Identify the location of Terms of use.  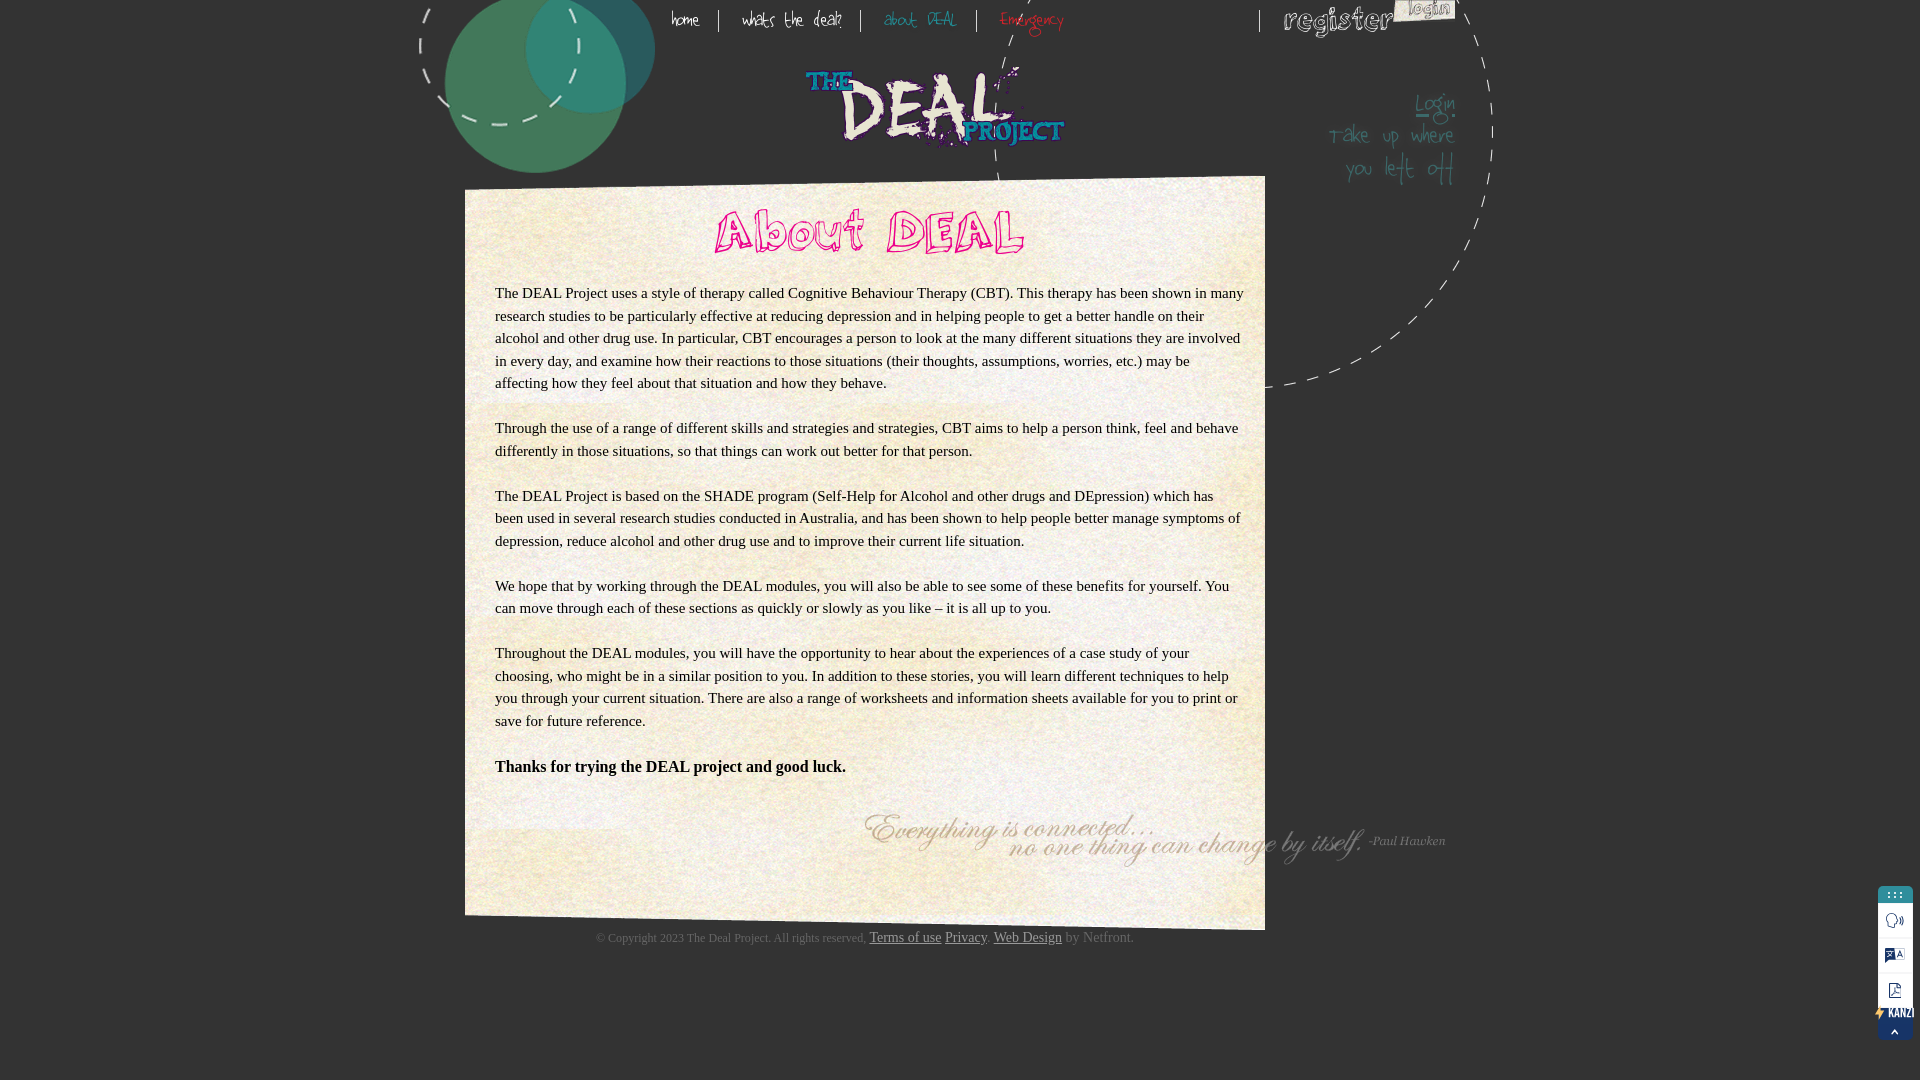
(905, 938).